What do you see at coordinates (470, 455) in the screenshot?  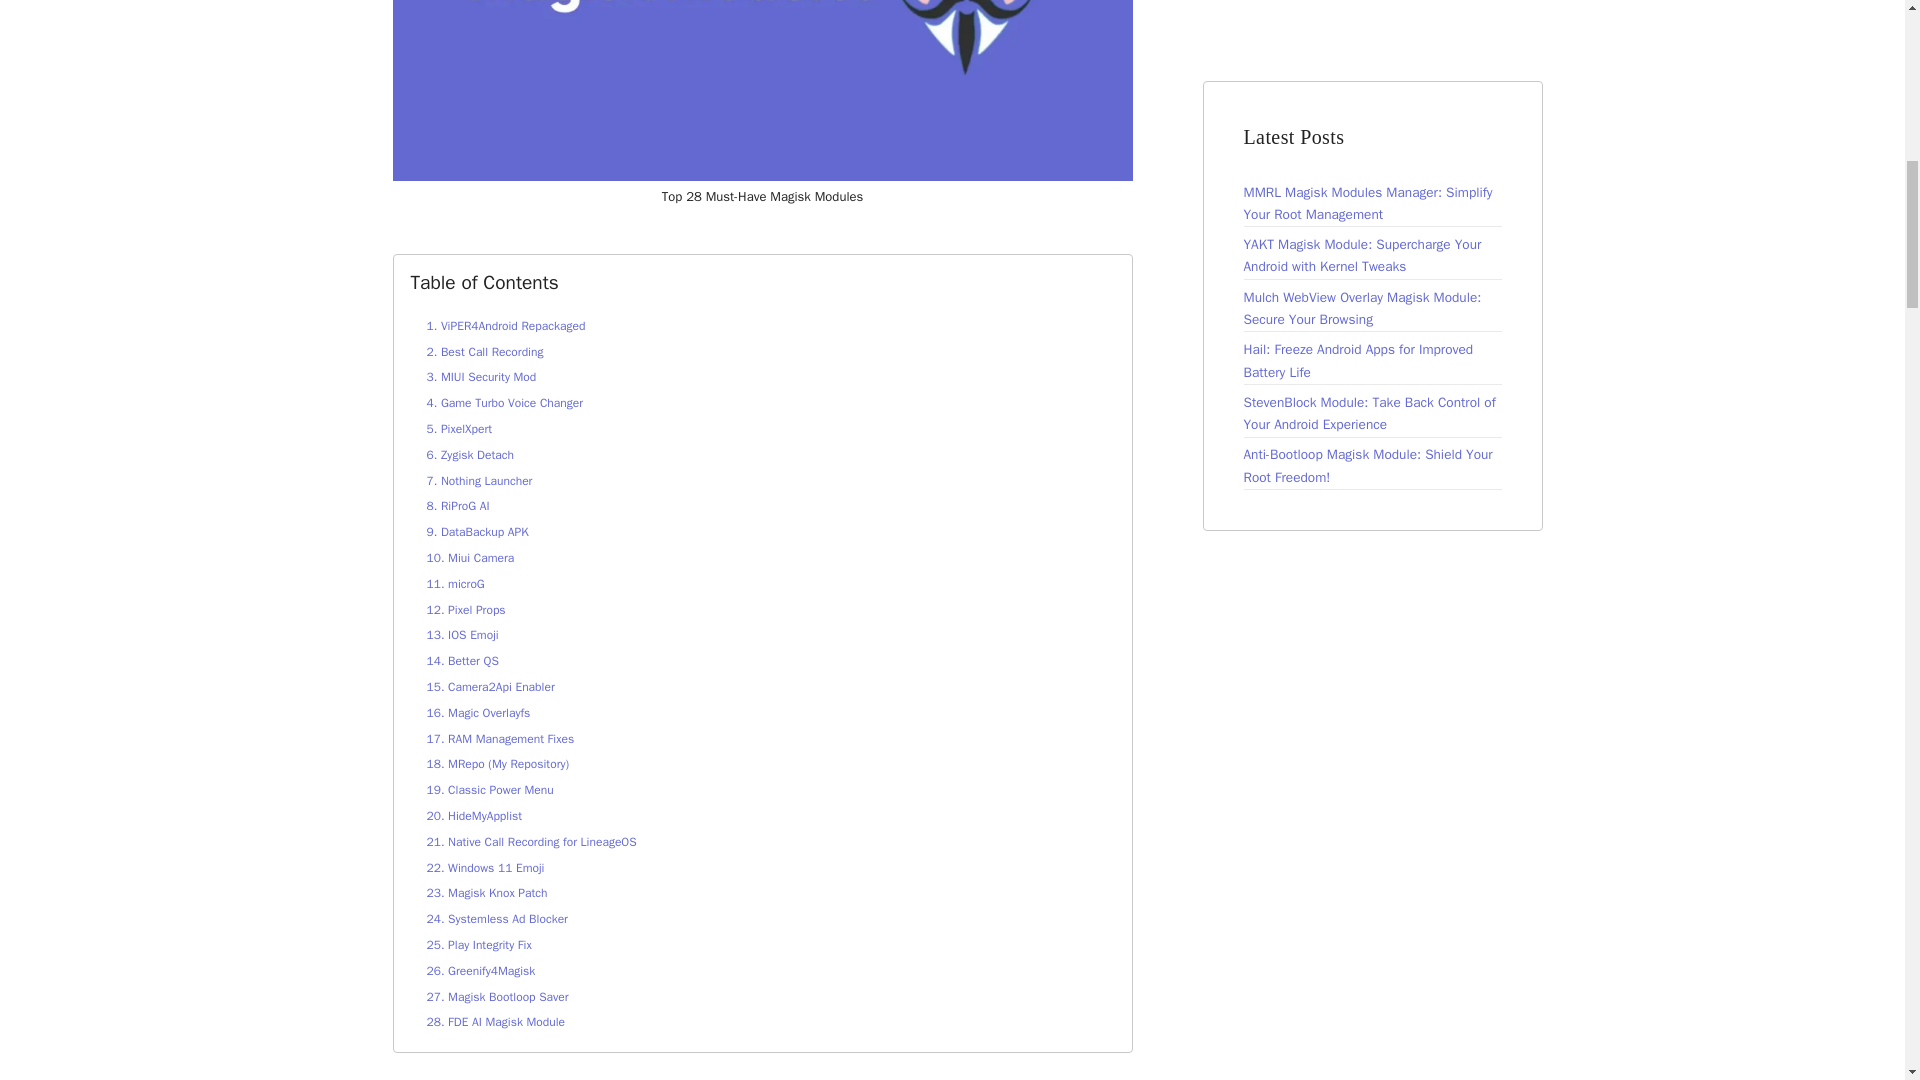 I see `6. Zygisk Detach` at bounding box center [470, 455].